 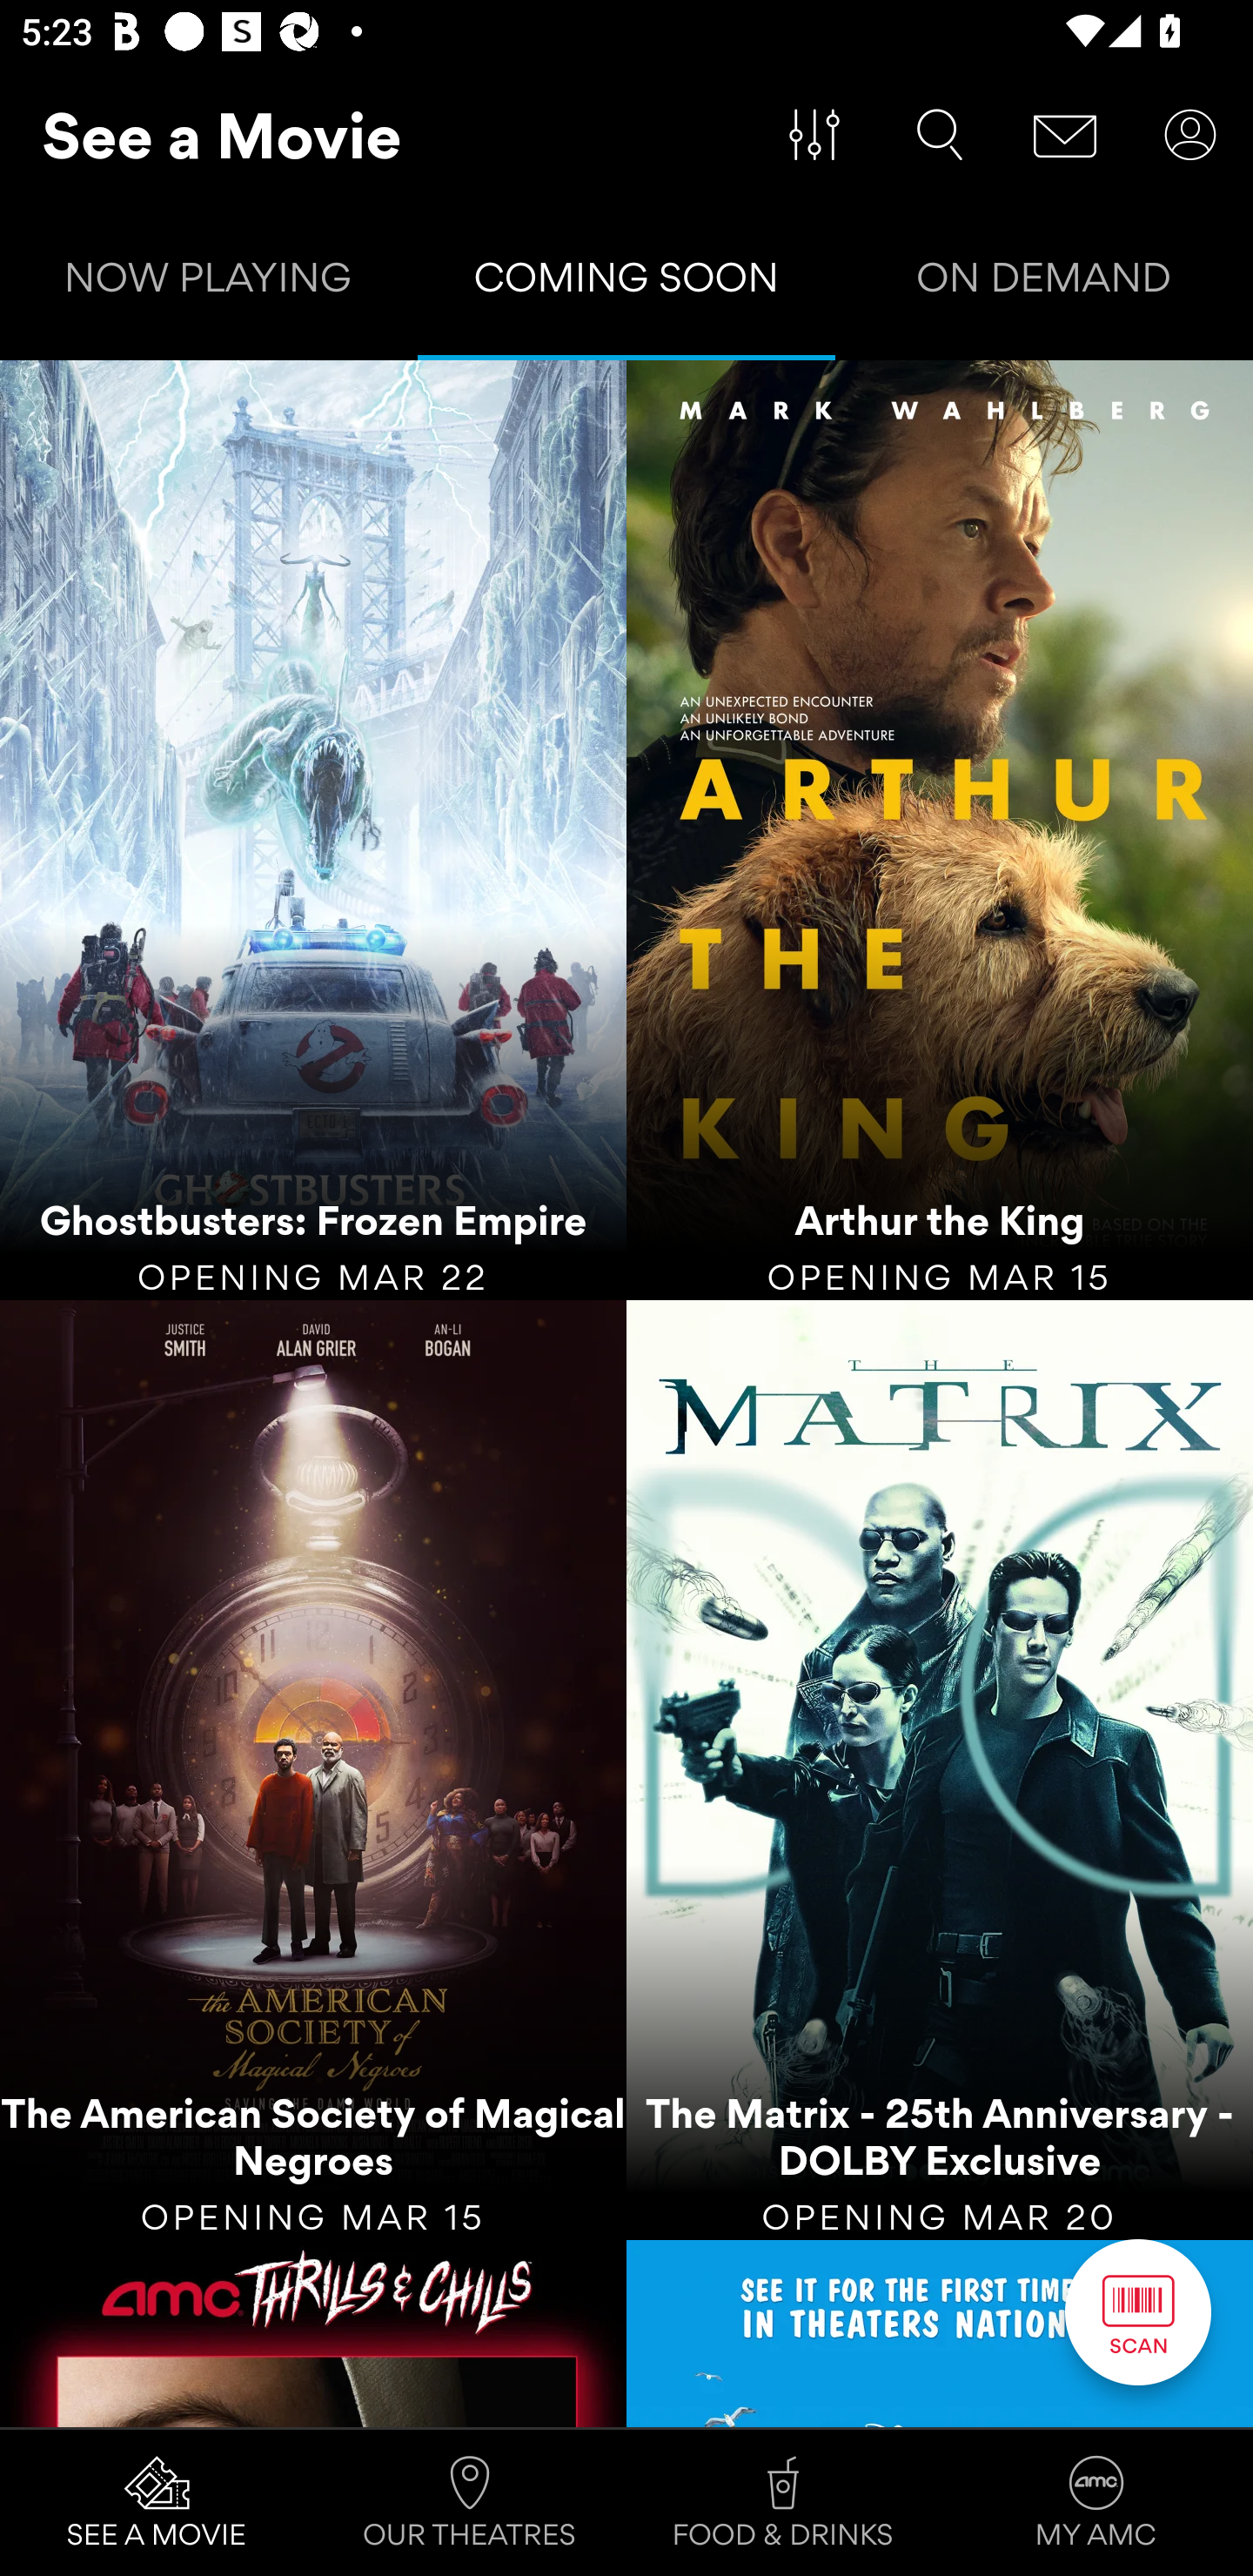 What do you see at coordinates (940, 830) in the screenshot?
I see `Arthur the King
OPENING MAR 15` at bounding box center [940, 830].